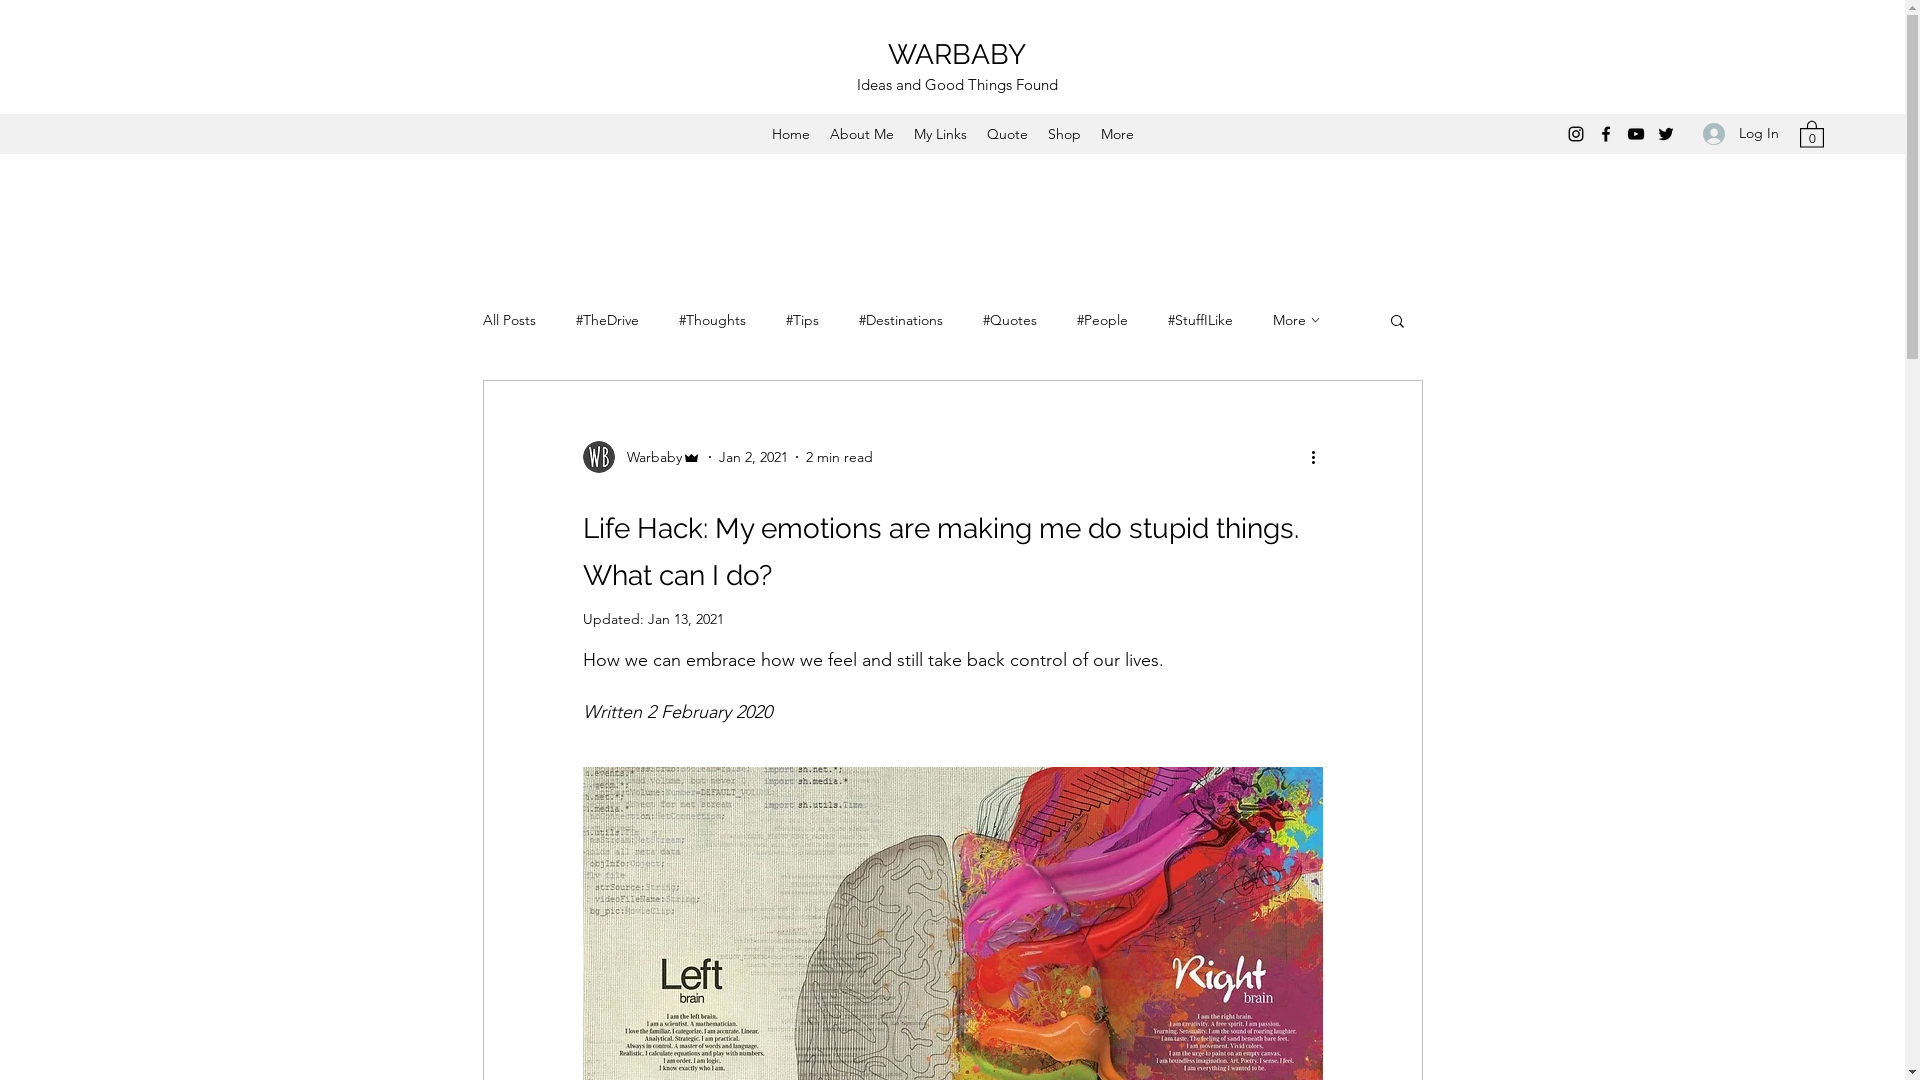  I want to click on Quote, so click(1006, 134).